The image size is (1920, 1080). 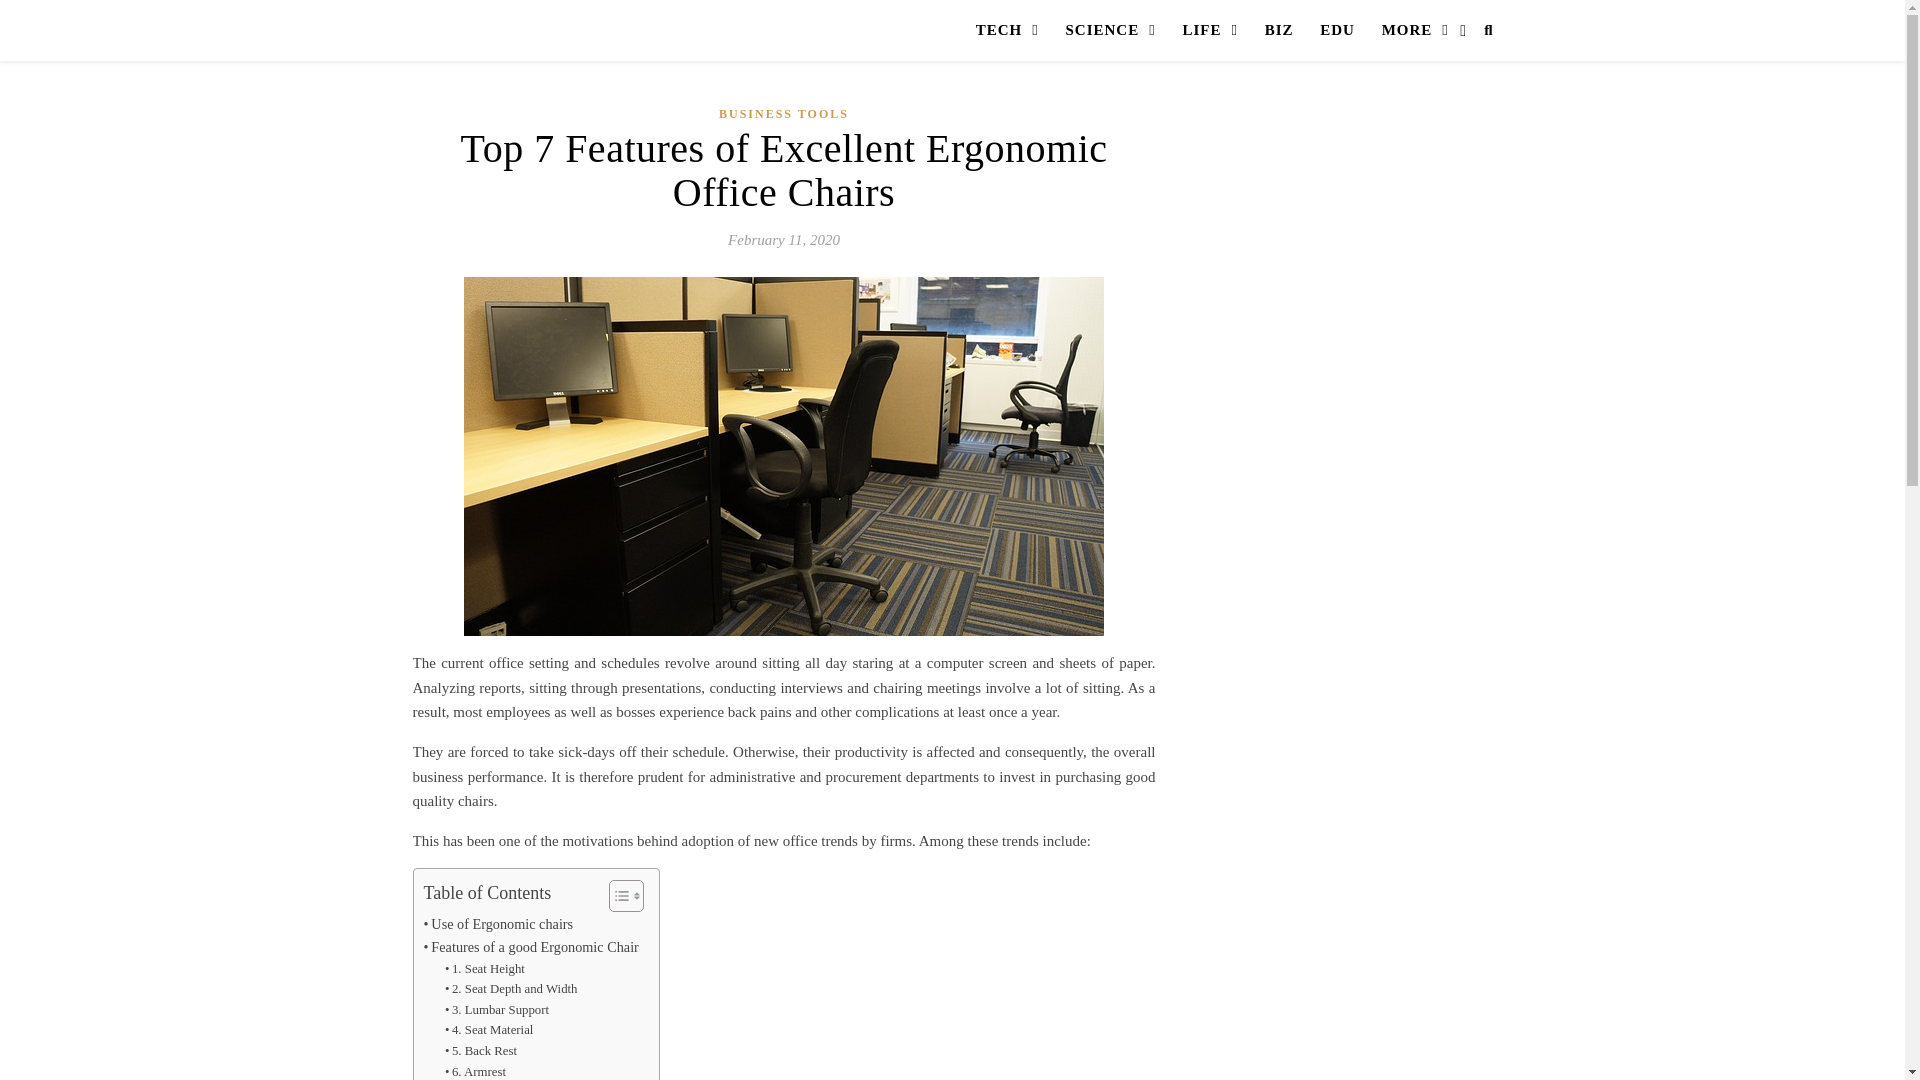 I want to click on MORE, so click(x=1414, y=30).